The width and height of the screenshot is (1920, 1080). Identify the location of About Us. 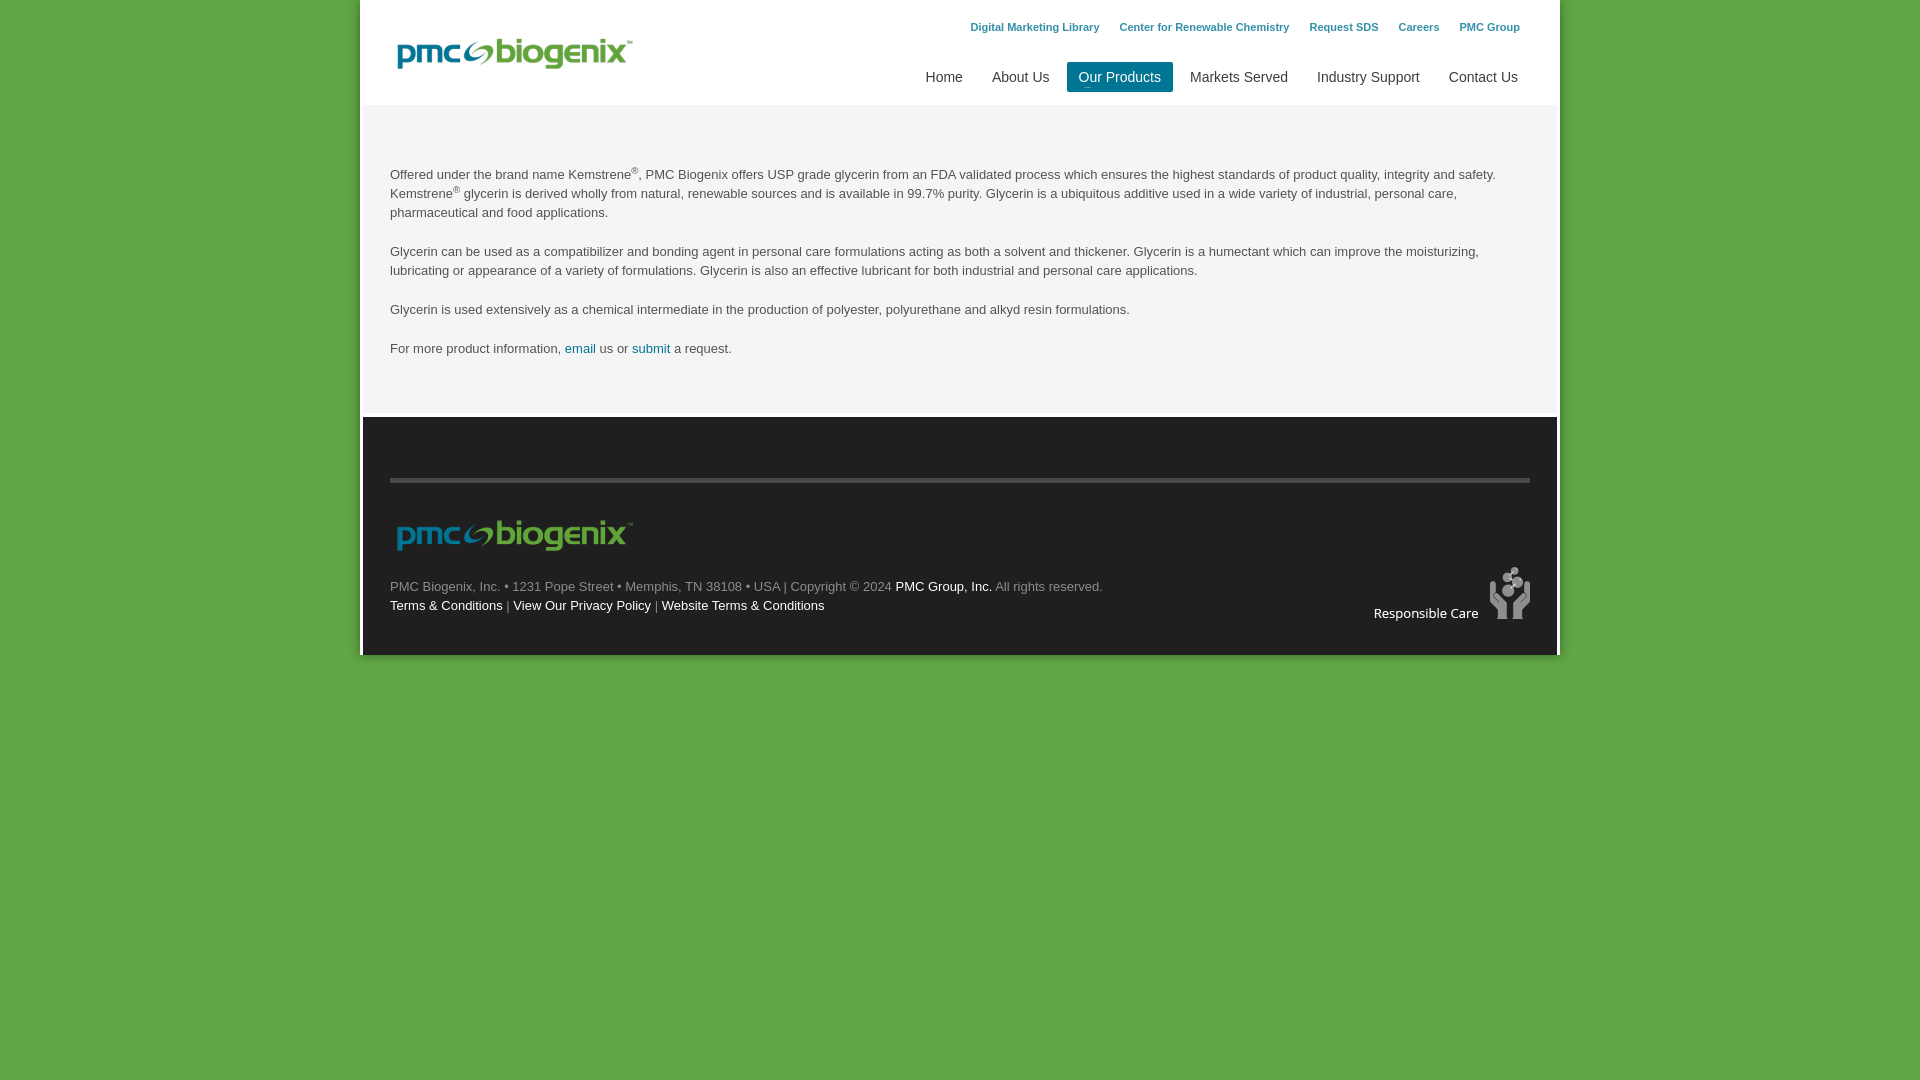
(1020, 76).